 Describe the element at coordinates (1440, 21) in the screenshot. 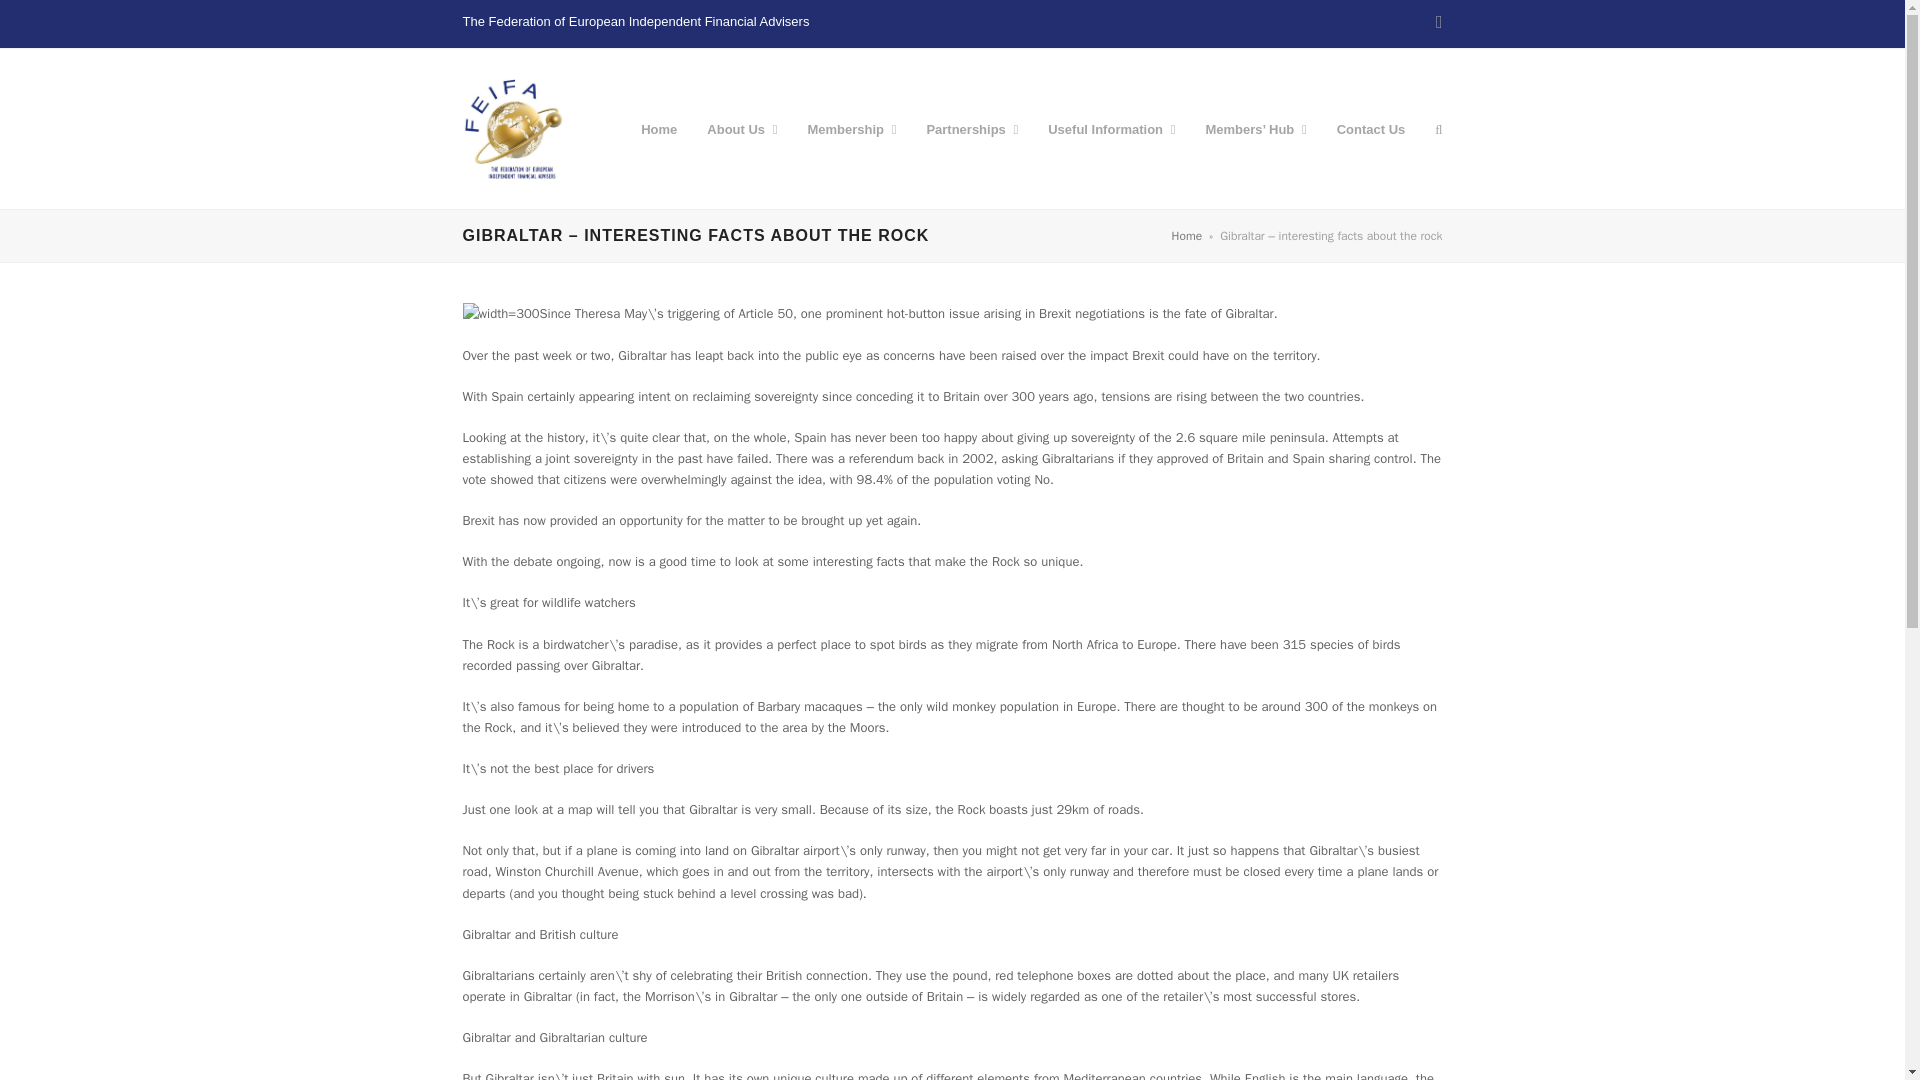

I see `Email` at that location.